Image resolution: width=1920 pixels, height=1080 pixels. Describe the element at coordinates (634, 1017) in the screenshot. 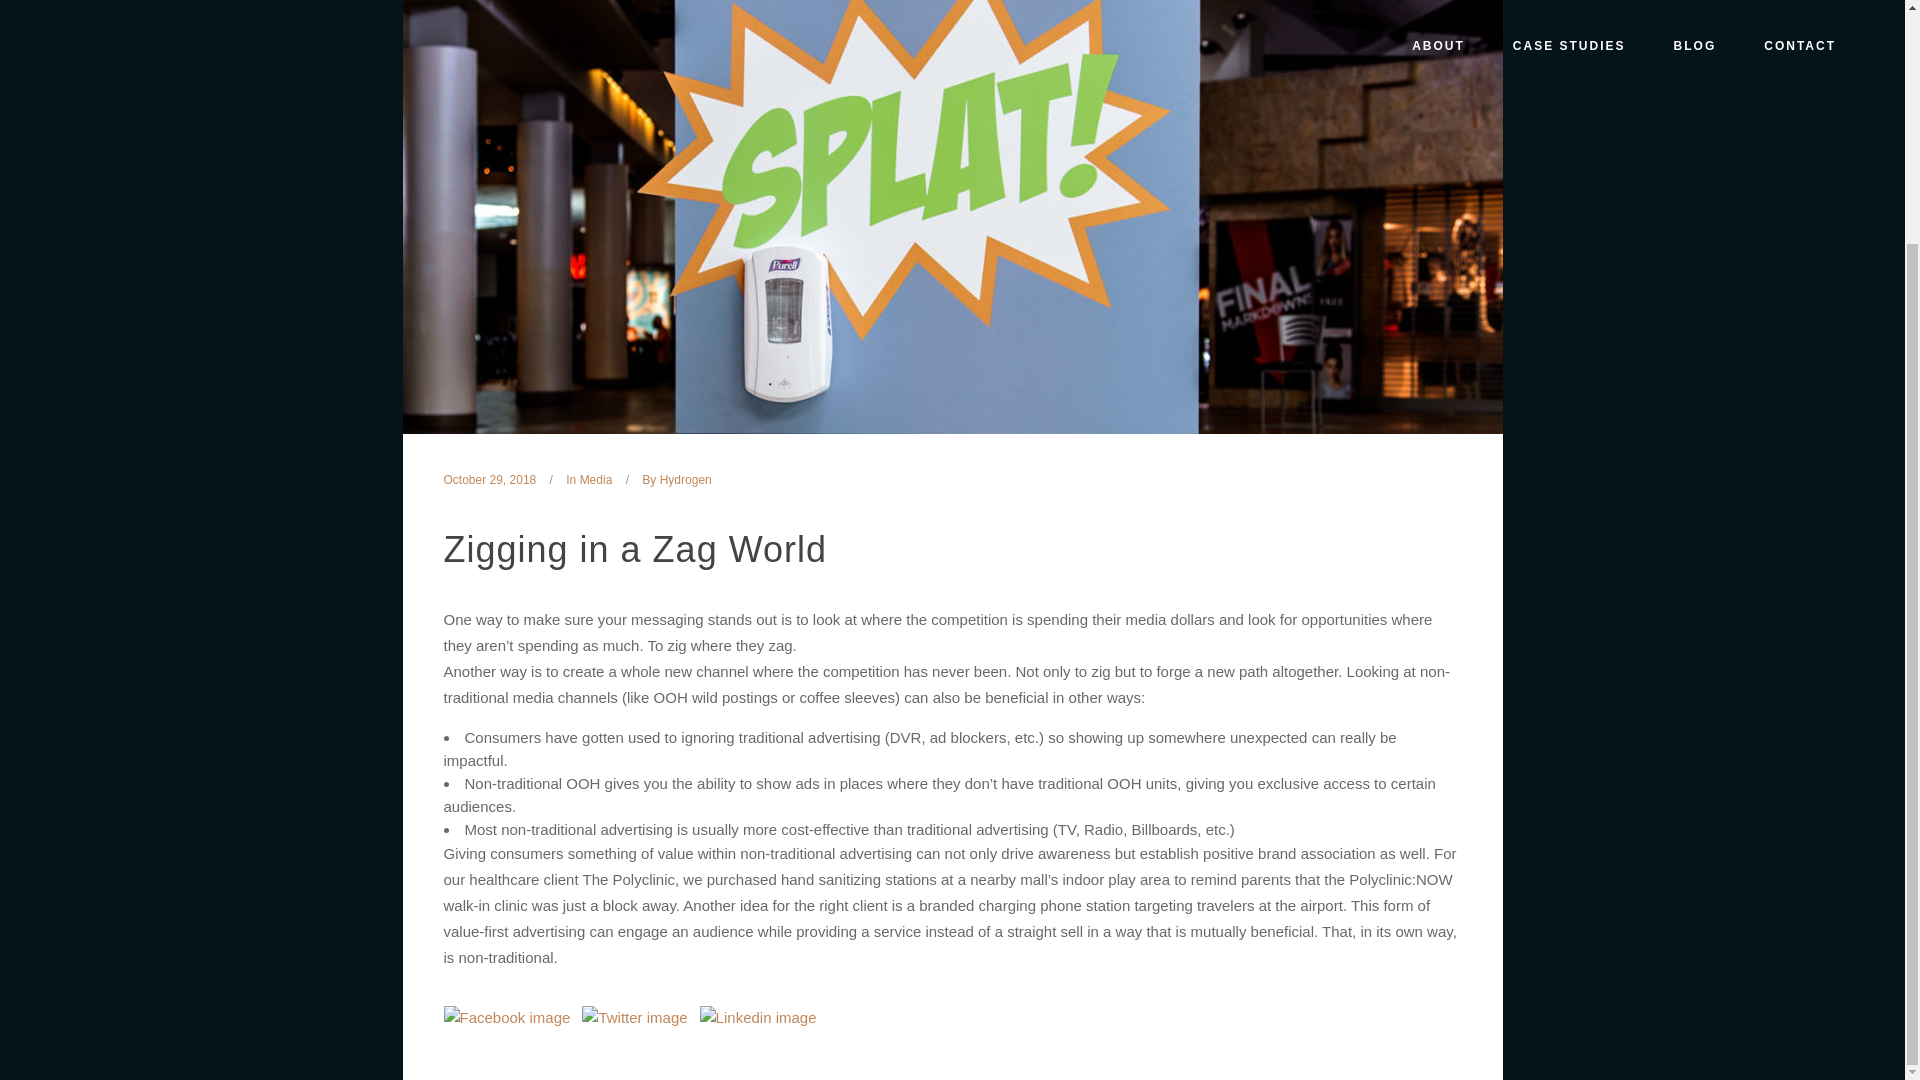

I see `Share on Twitter` at that location.